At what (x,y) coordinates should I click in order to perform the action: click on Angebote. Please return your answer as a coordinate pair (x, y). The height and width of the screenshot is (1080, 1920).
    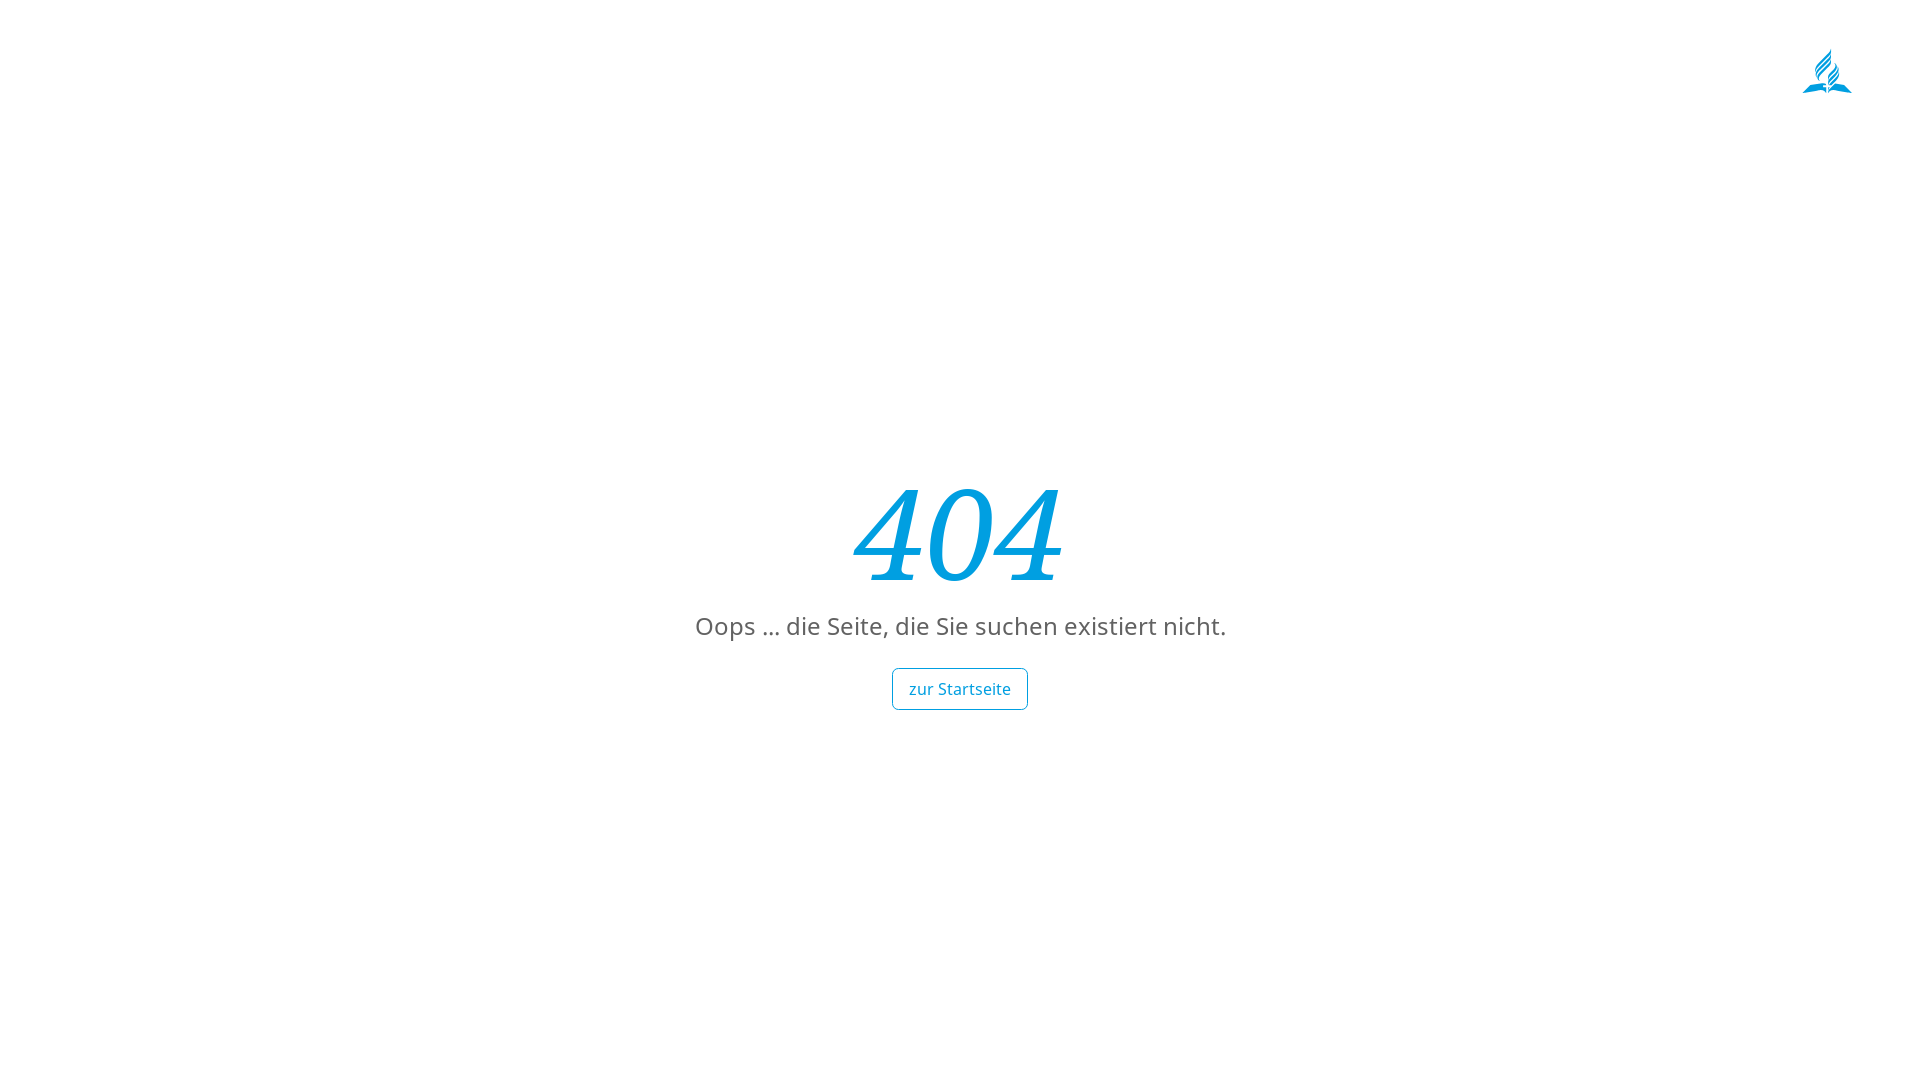
    Looking at the image, I should click on (1580, 102).